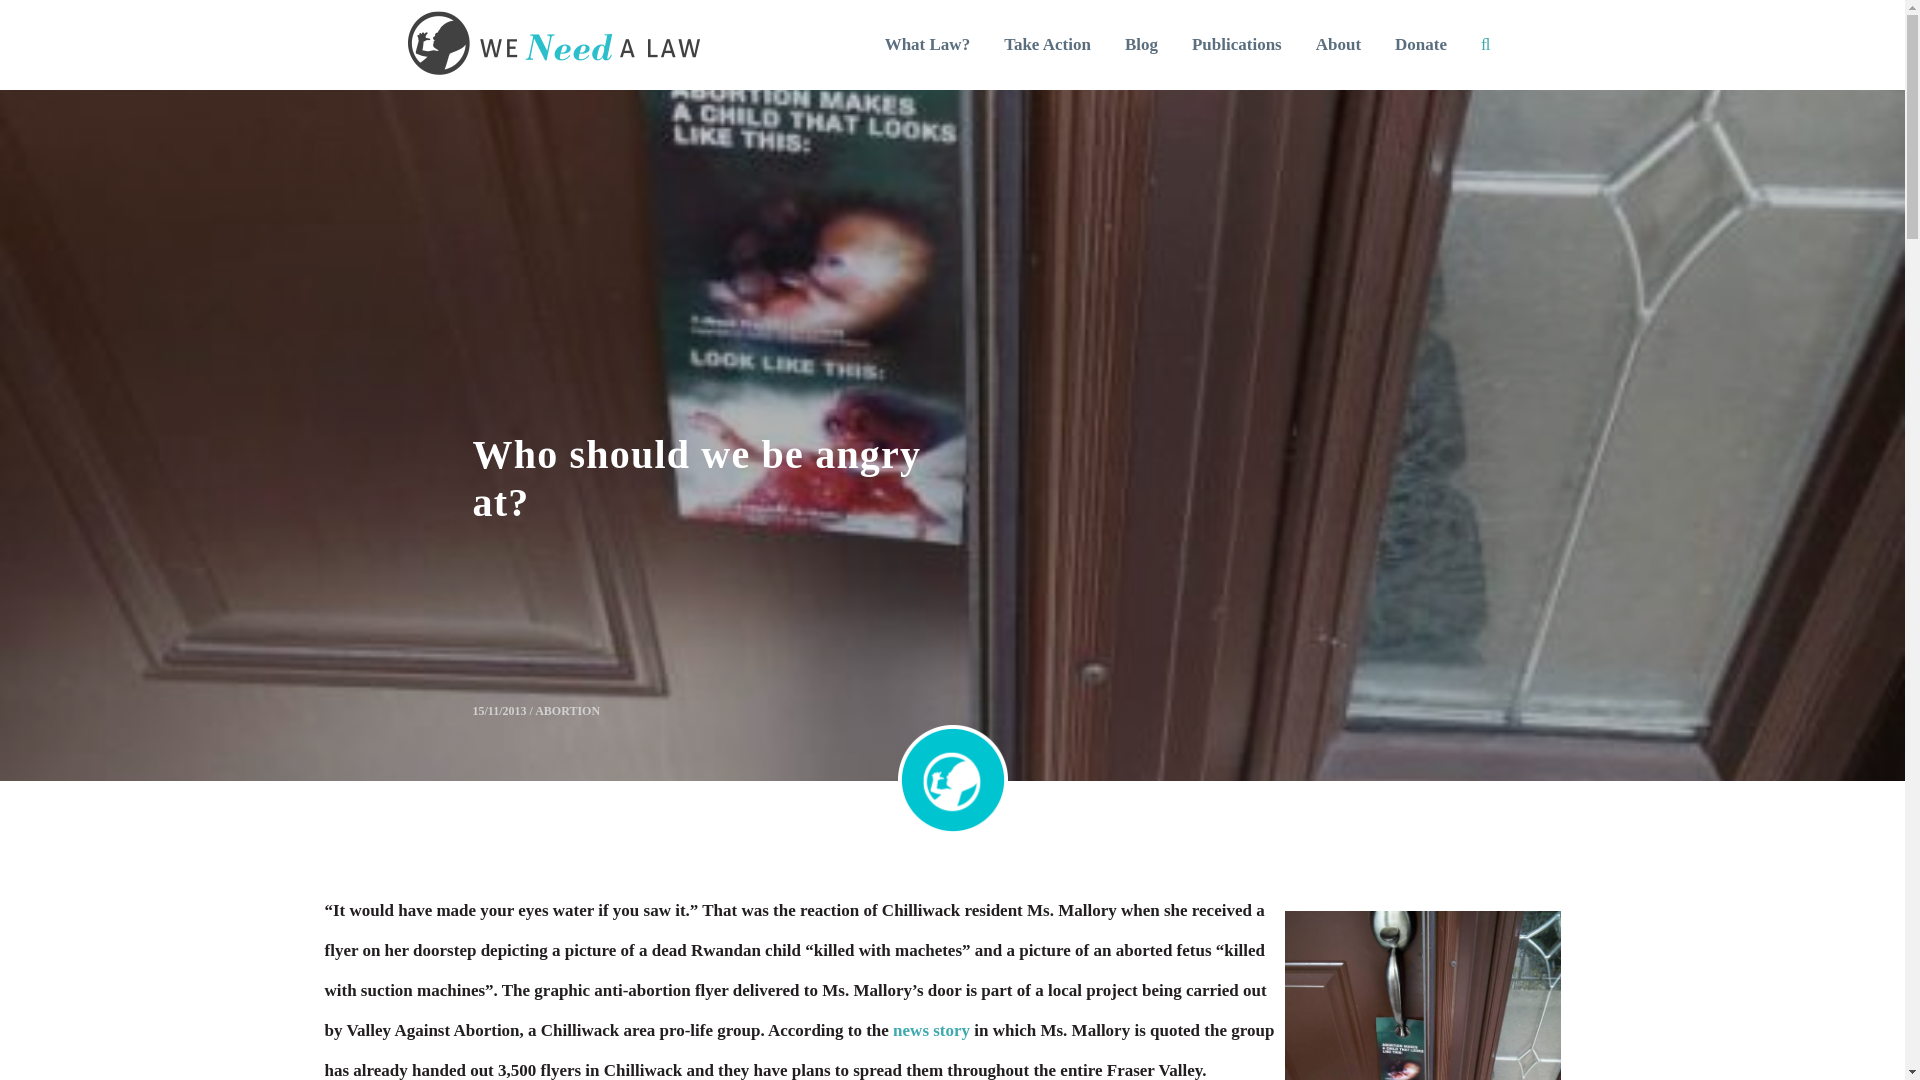 The image size is (1920, 1080). Describe the element at coordinates (1338, 45) in the screenshot. I see `About` at that location.